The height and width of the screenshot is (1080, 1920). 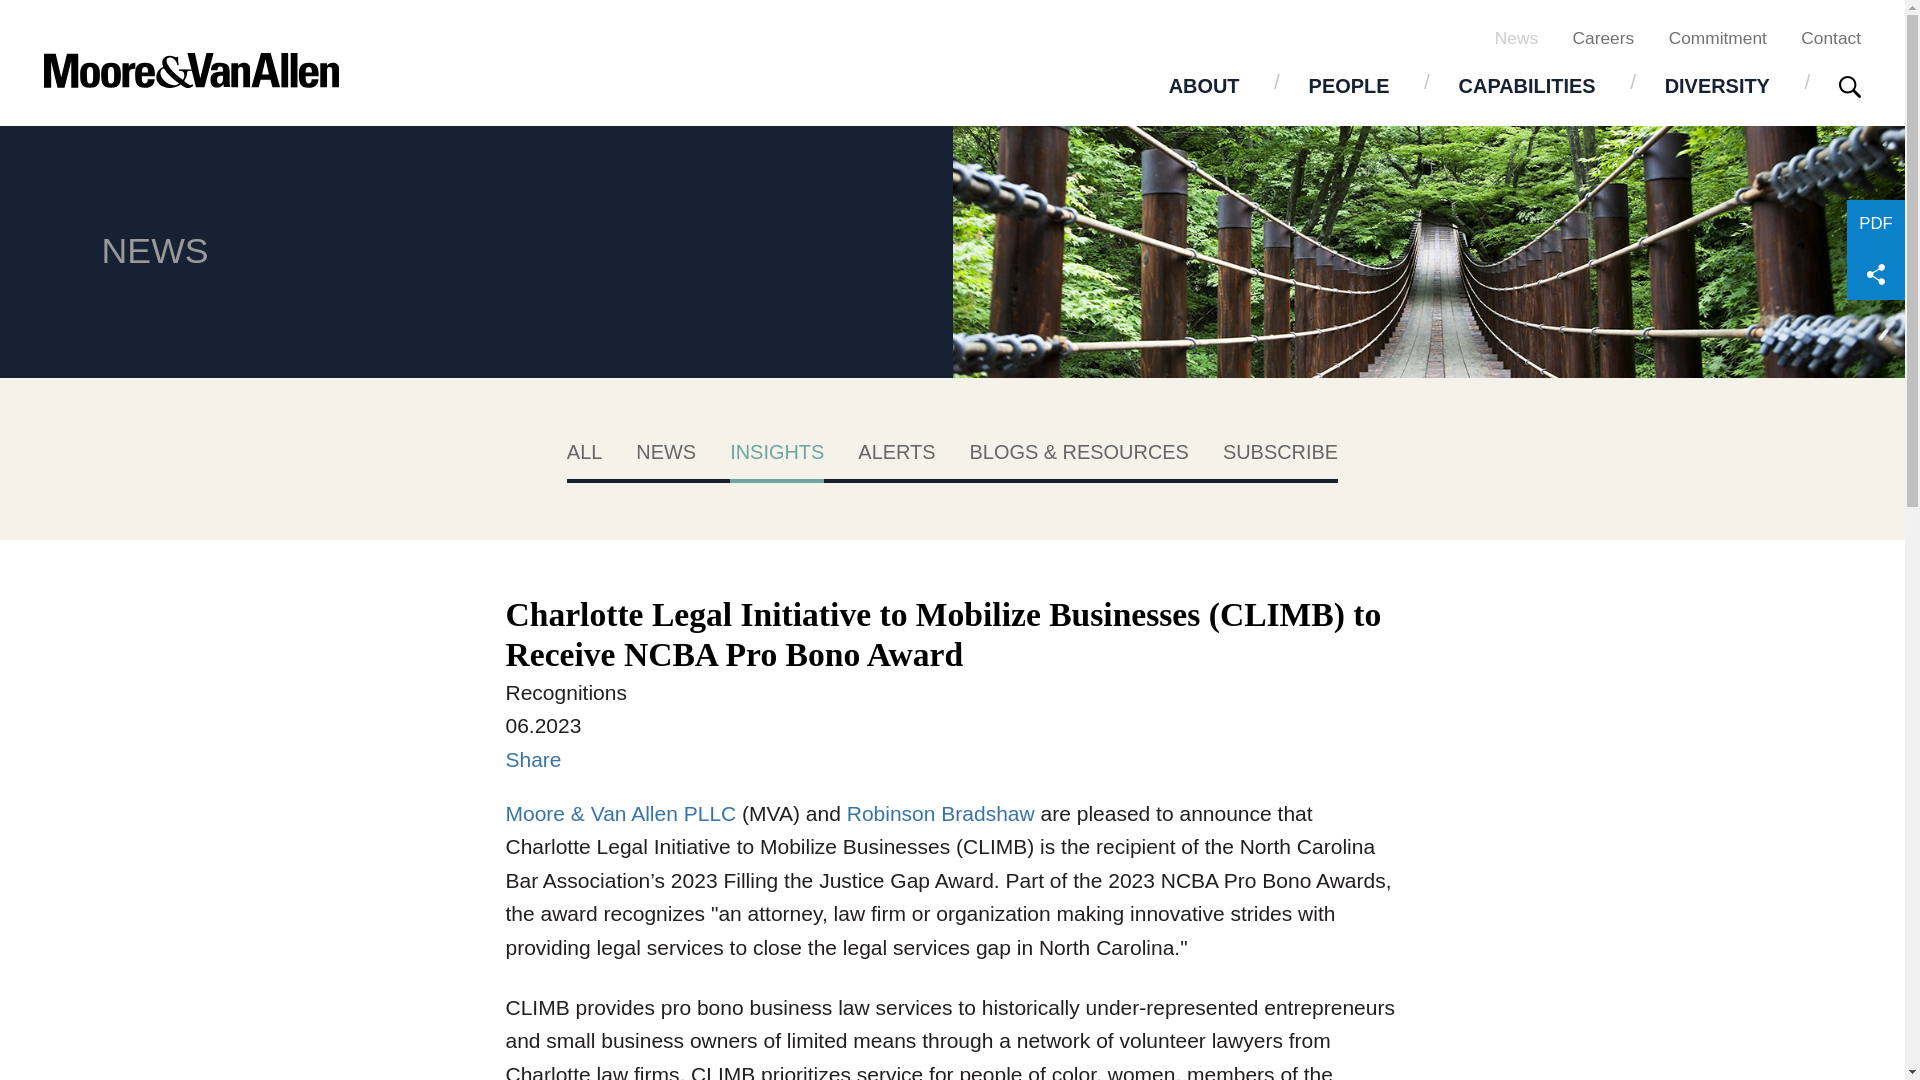 What do you see at coordinates (1876, 274) in the screenshot?
I see `Share` at bounding box center [1876, 274].